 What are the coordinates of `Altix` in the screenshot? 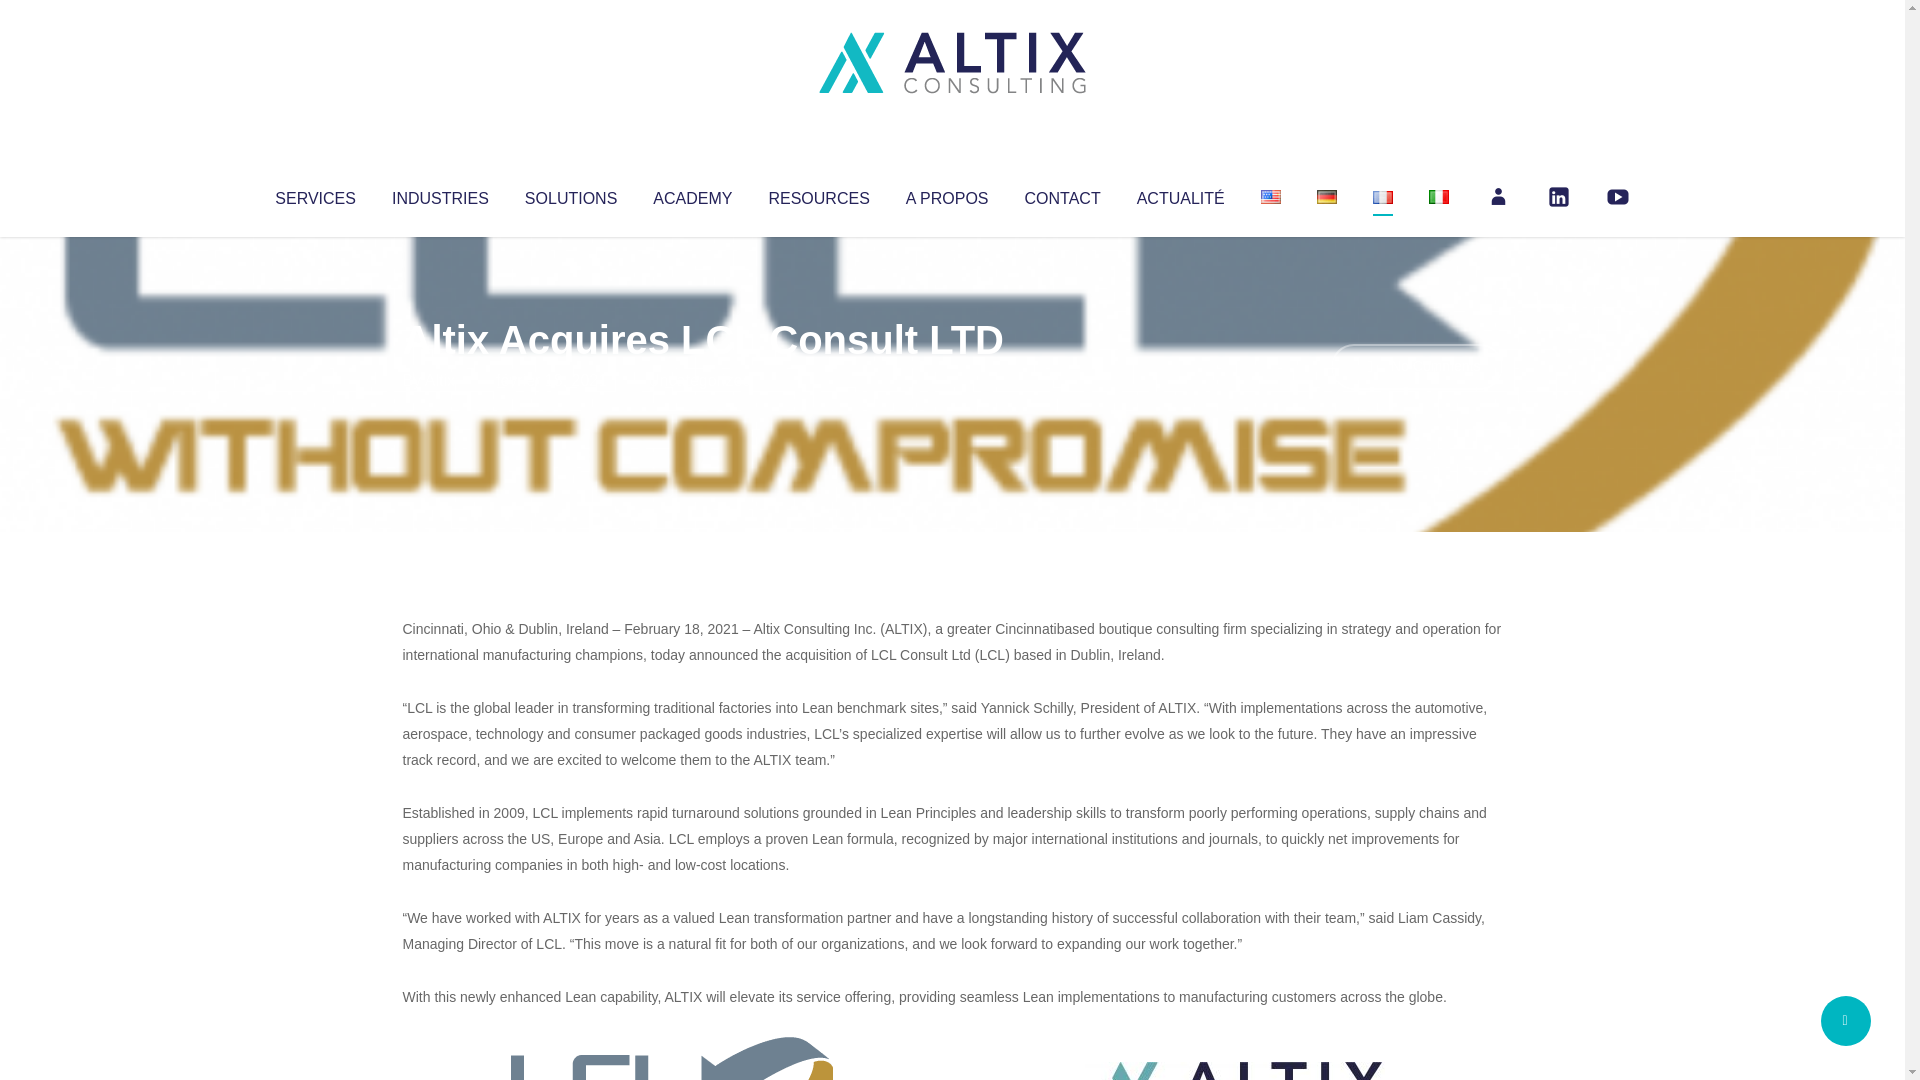 It's located at (440, 380).